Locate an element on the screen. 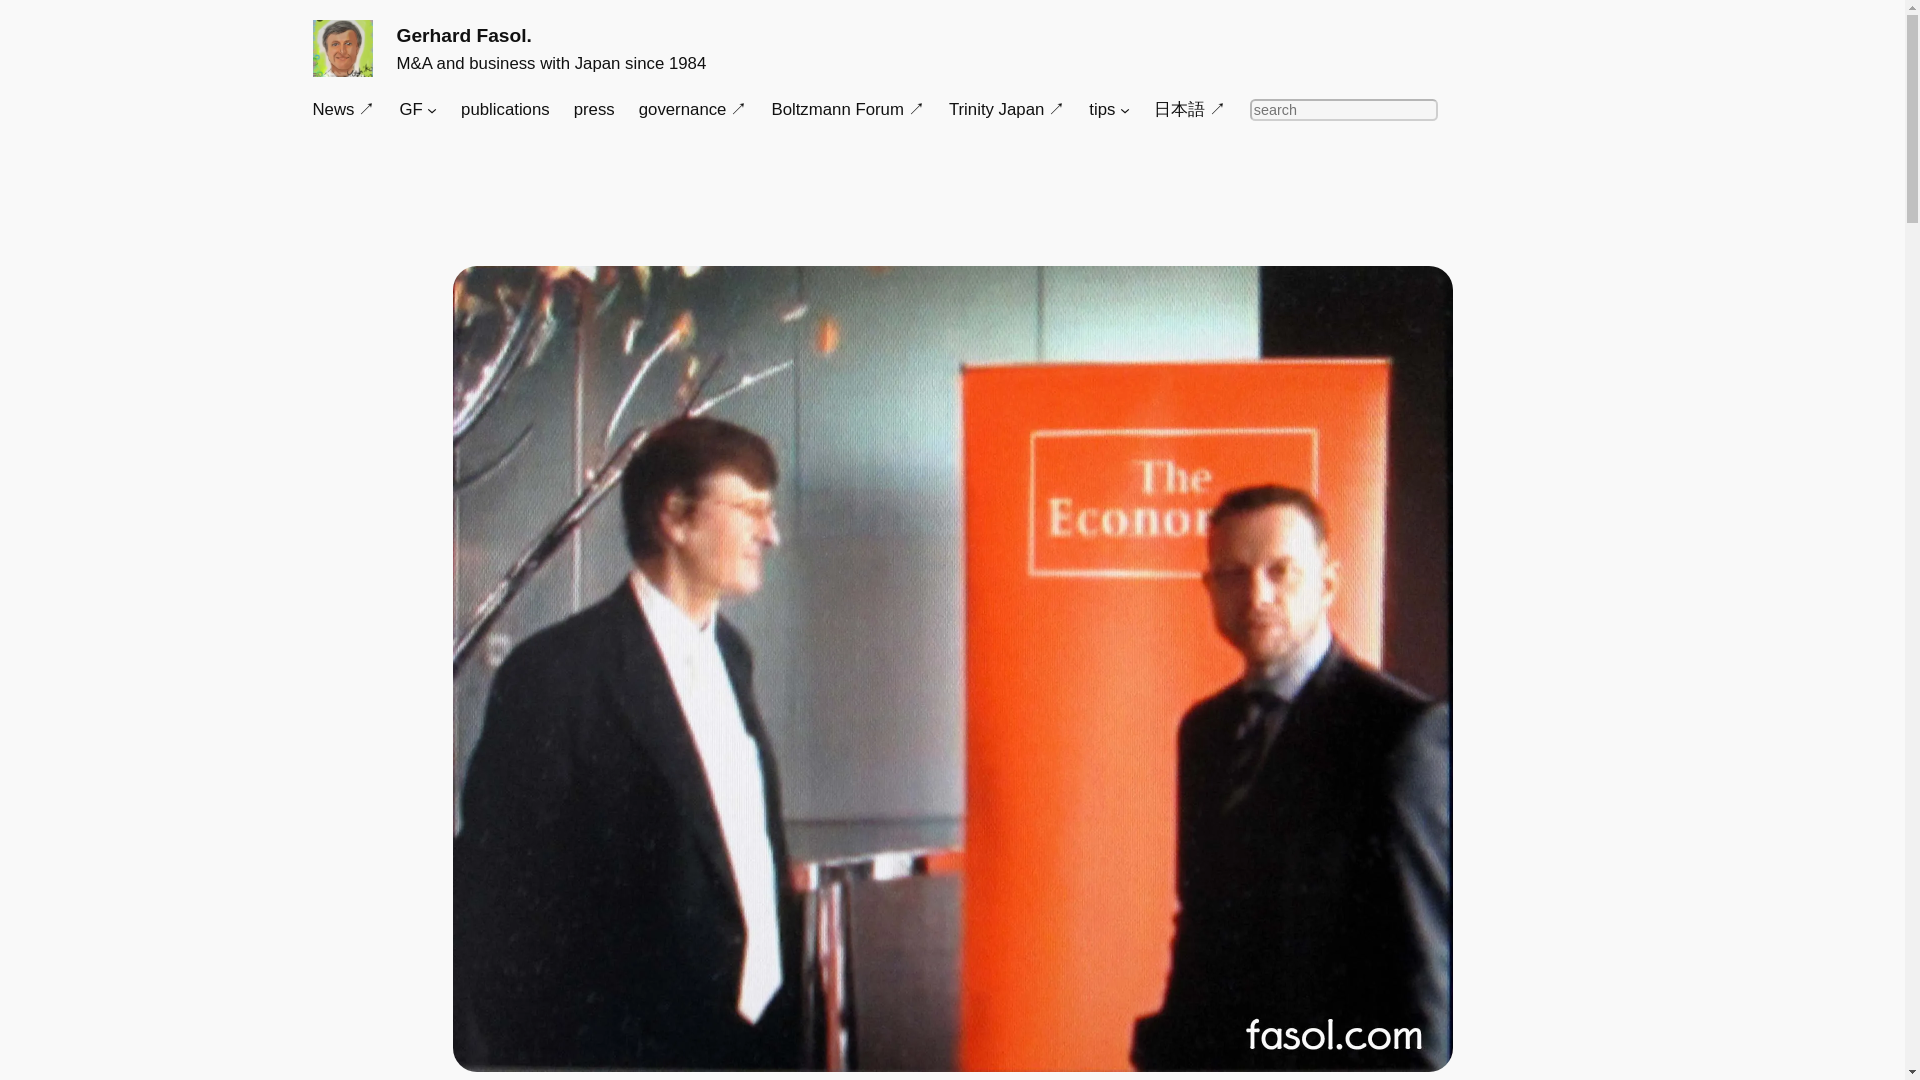 Image resolution: width=1920 pixels, height=1080 pixels. Boltzmann Forum is located at coordinates (847, 110).